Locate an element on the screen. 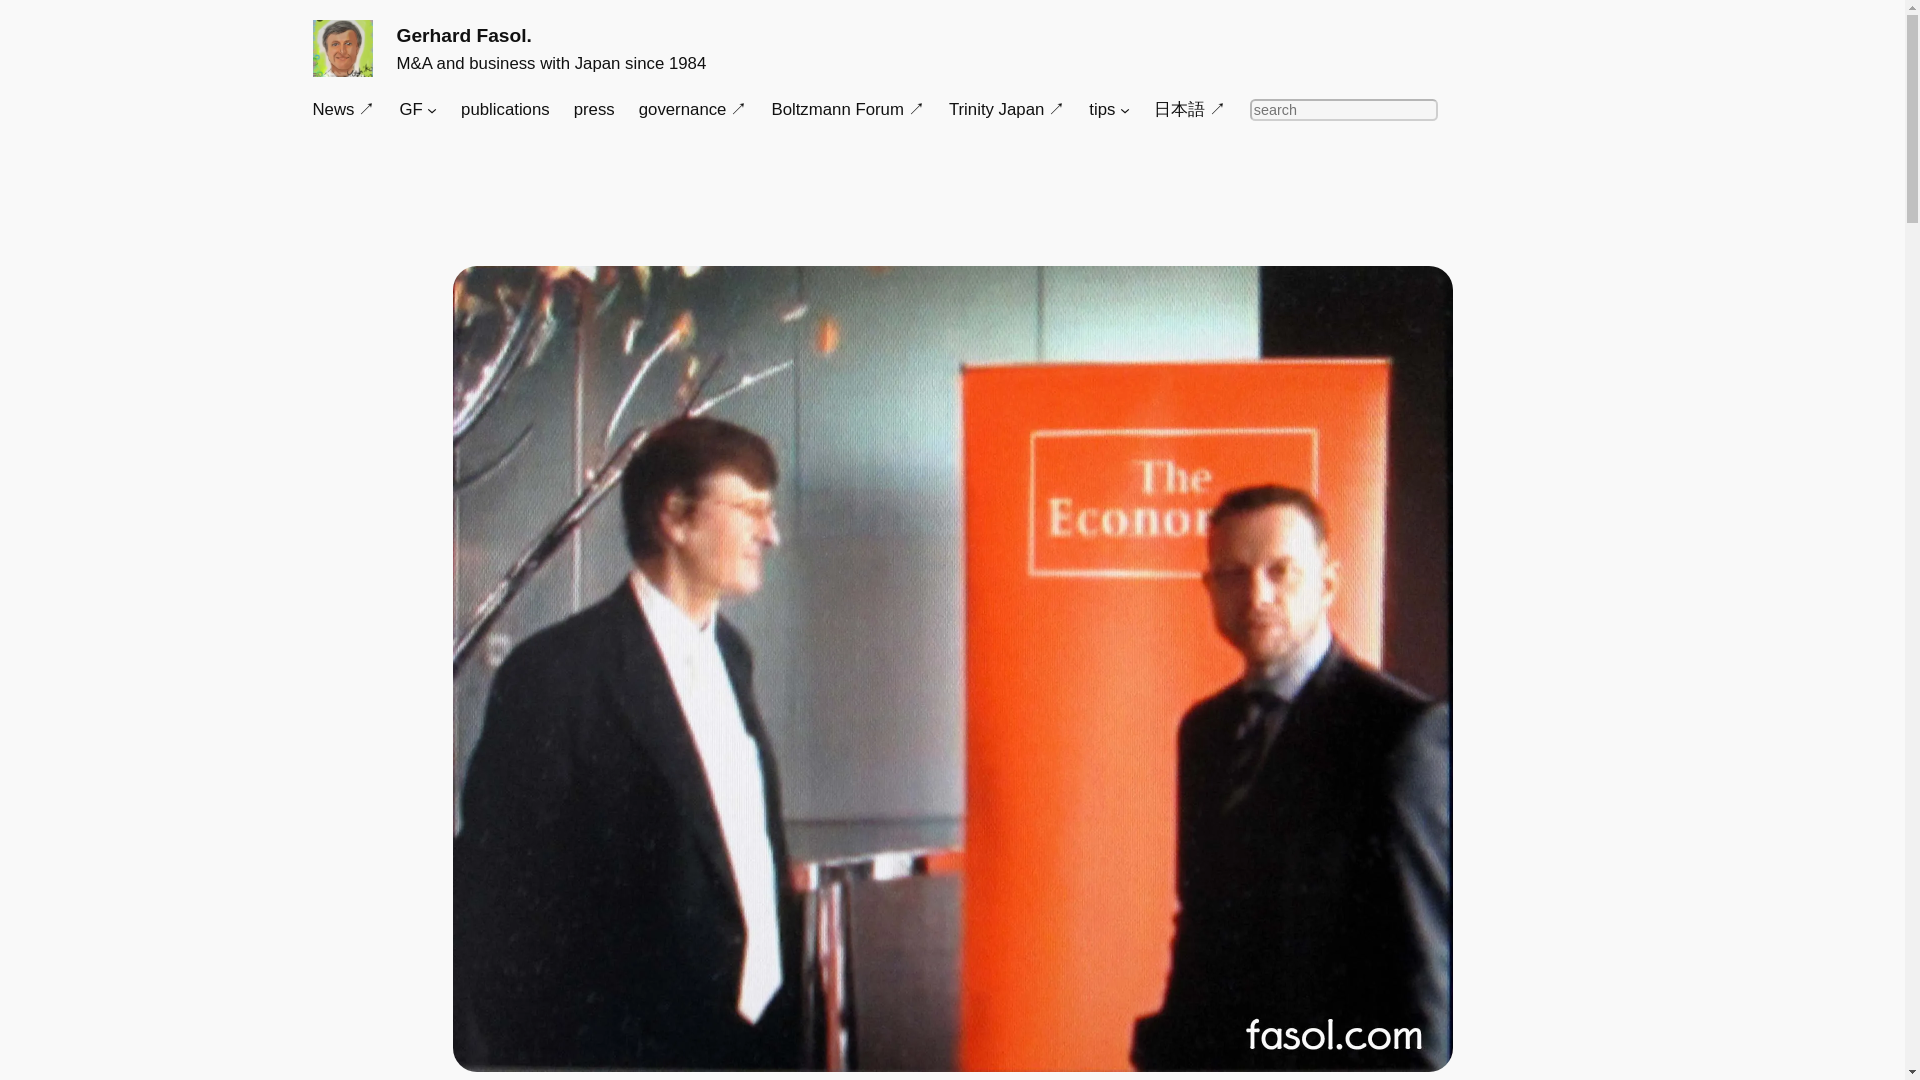 Image resolution: width=1920 pixels, height=1080 pixels. Boltzmann Forum is located at coordinates (847, 110).